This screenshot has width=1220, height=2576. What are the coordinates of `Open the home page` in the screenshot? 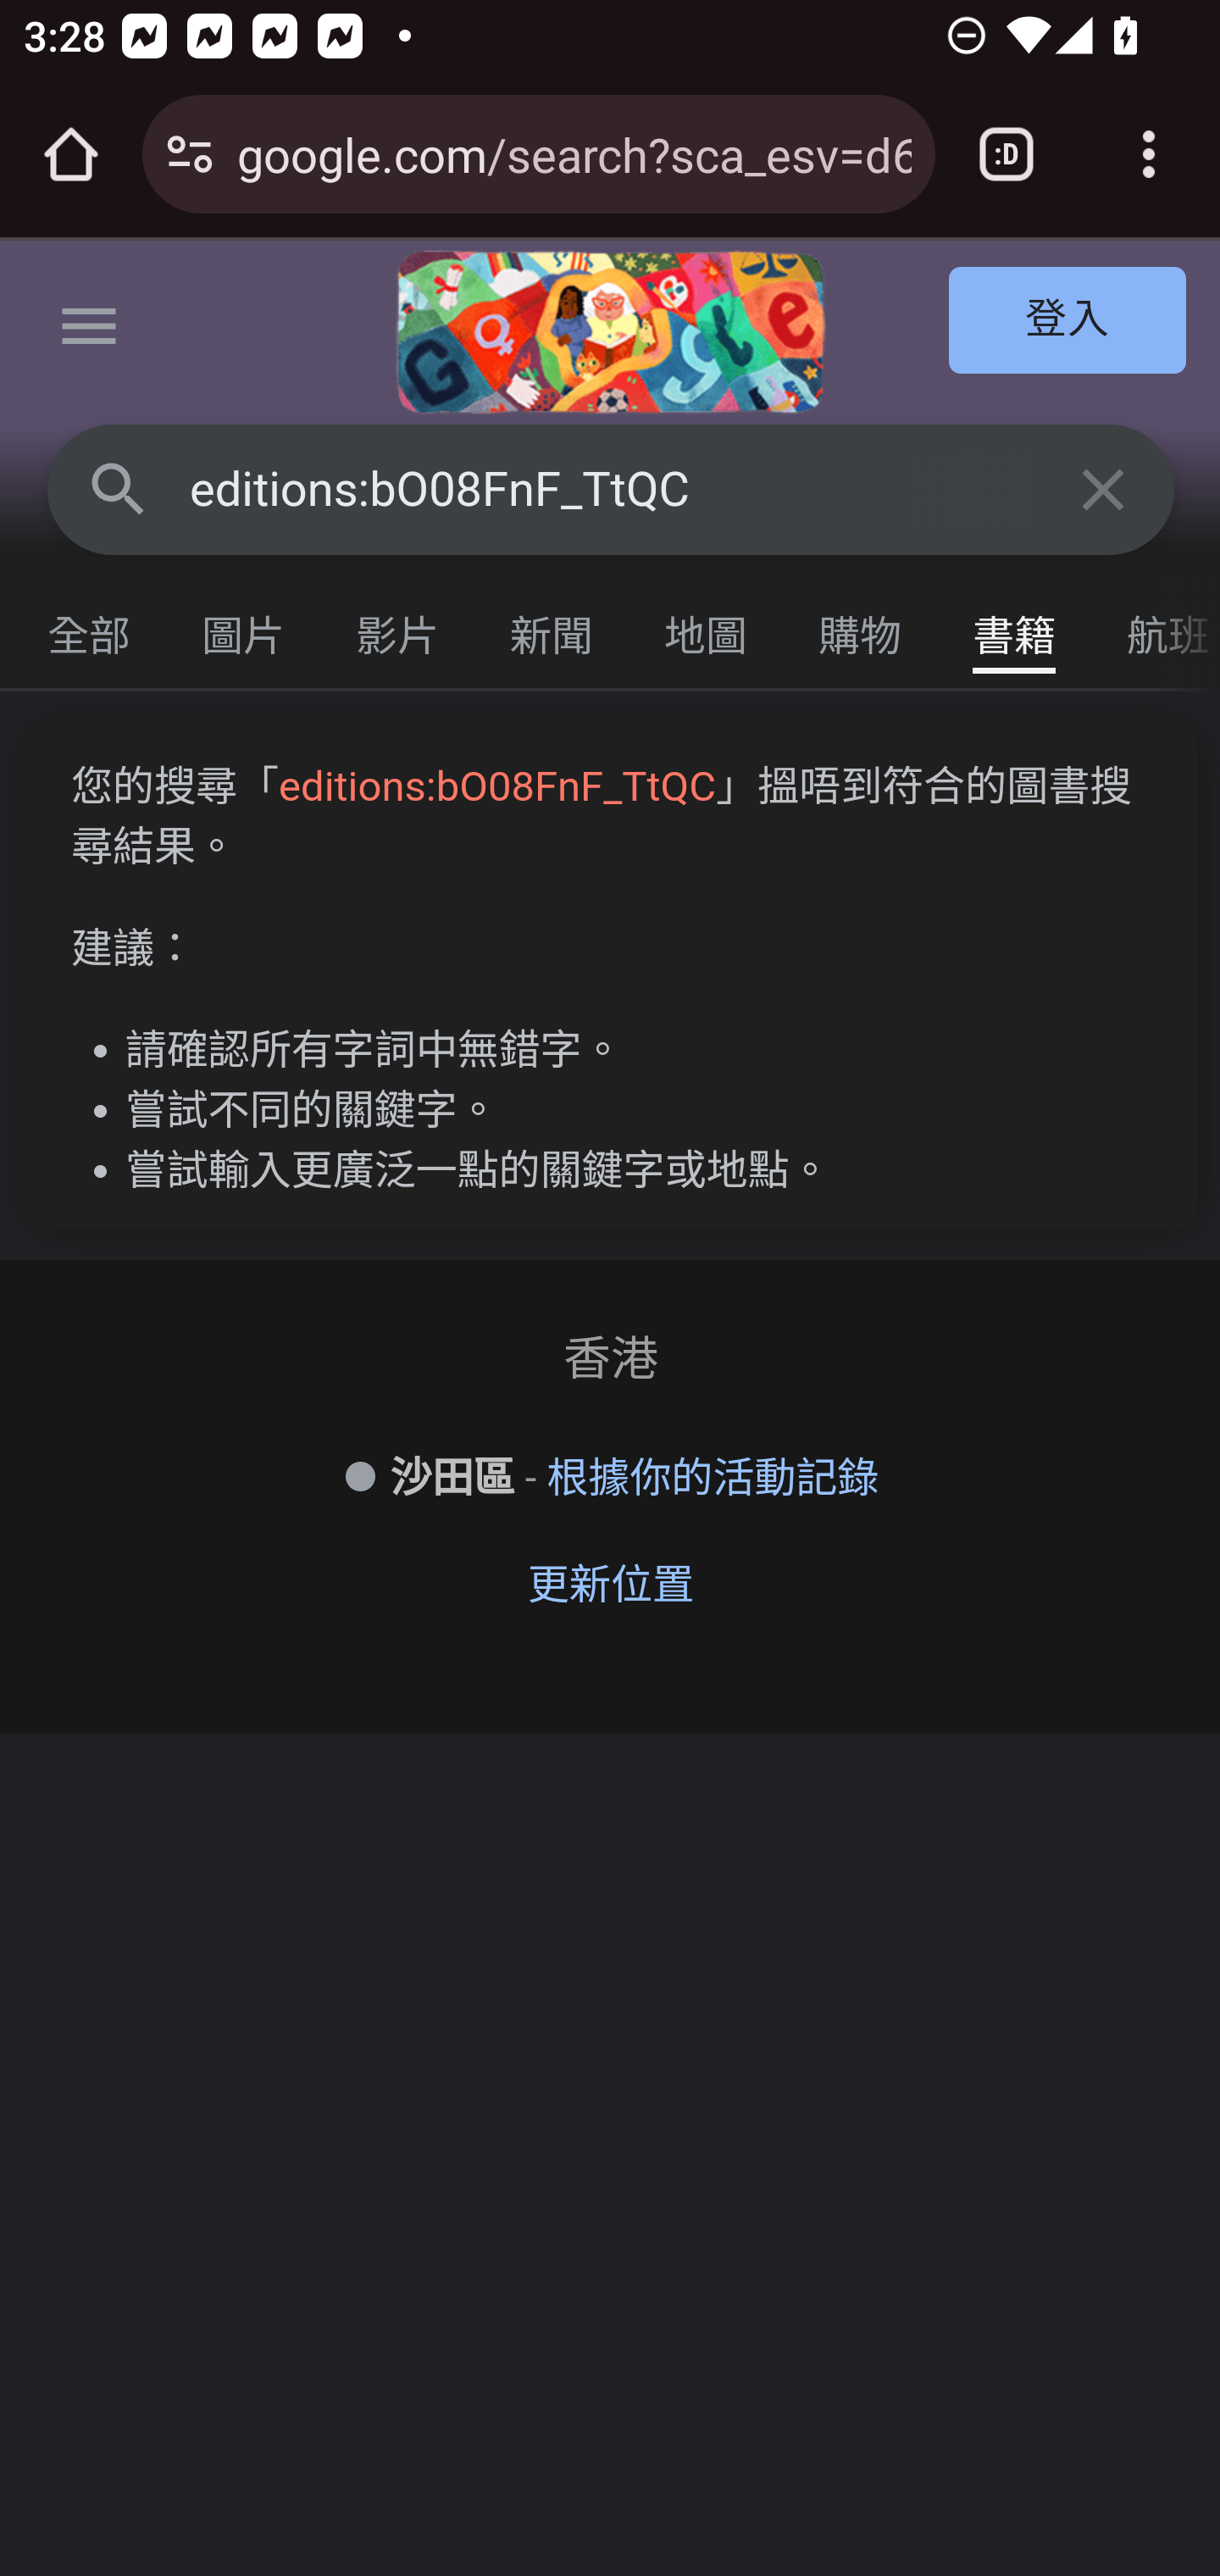 It's located at (71, 154).